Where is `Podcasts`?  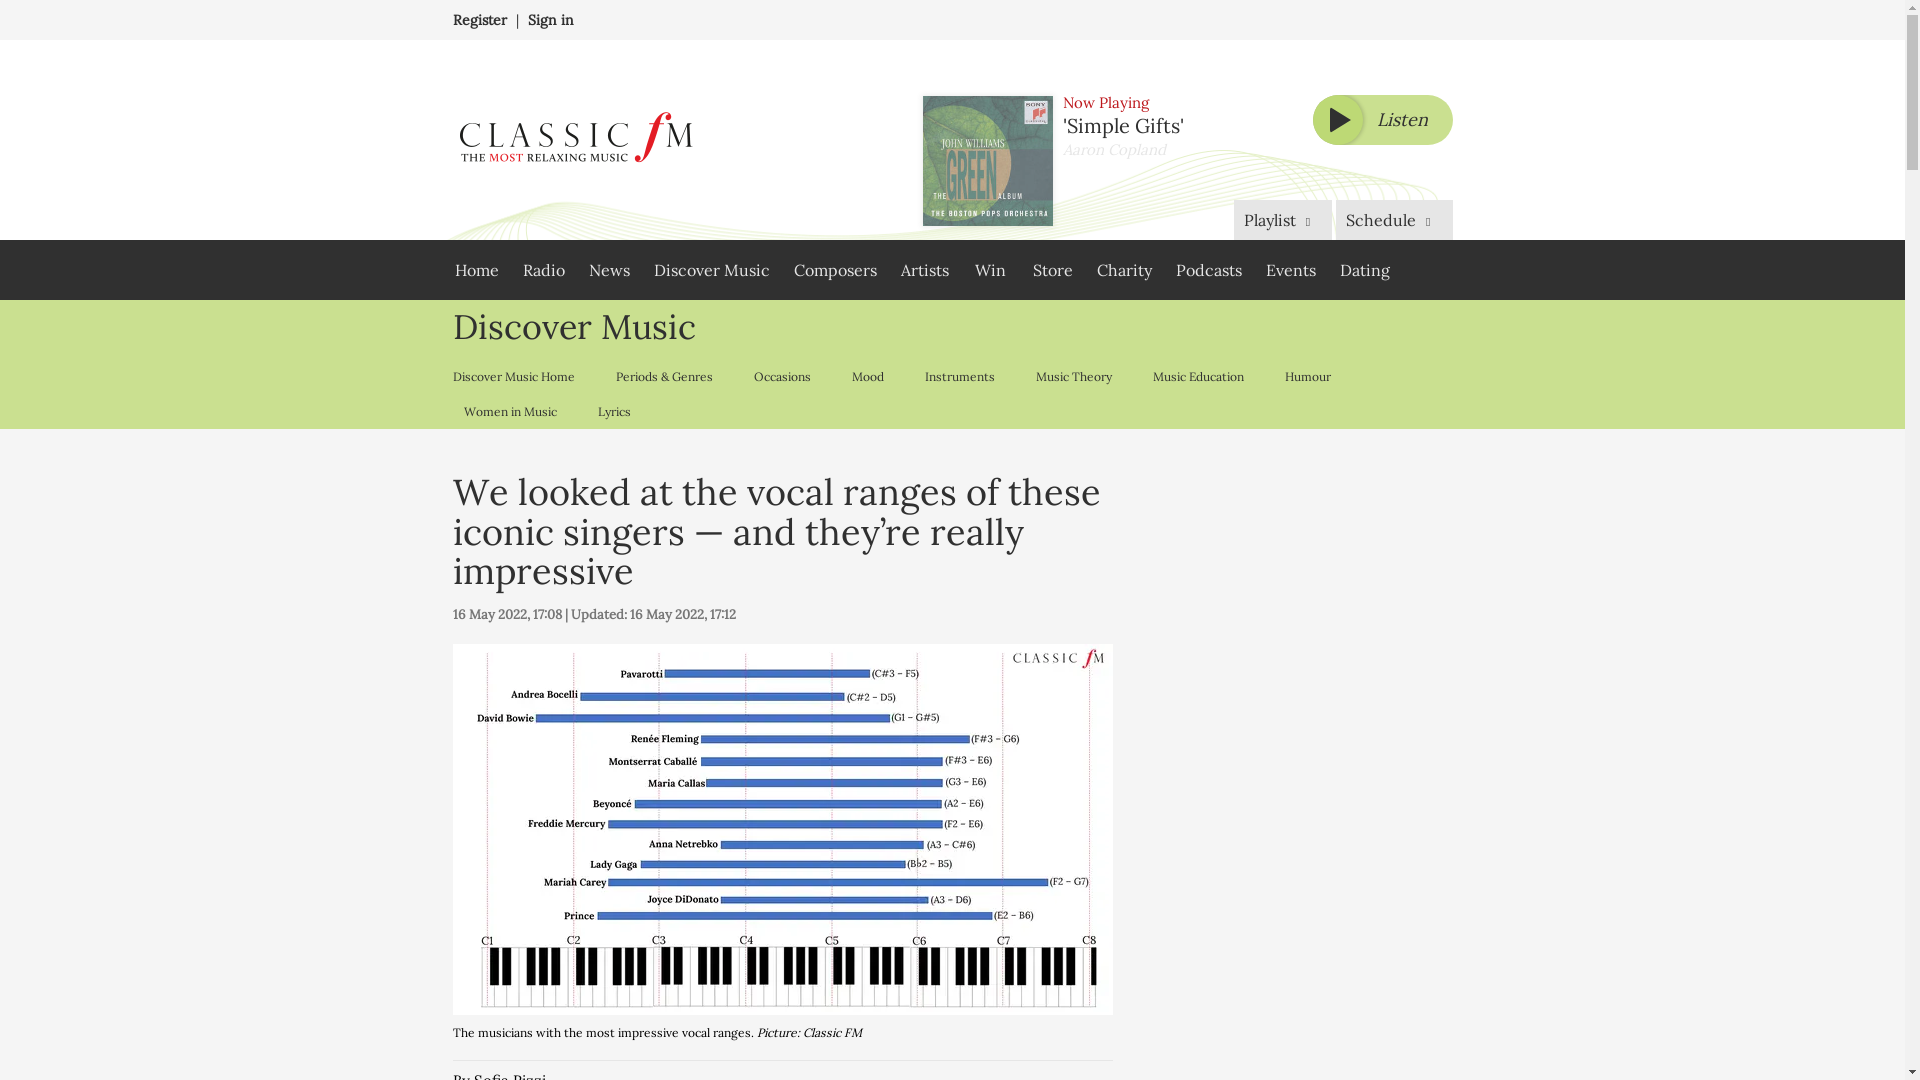 Podcasts is located at coordinates (1208, 270).